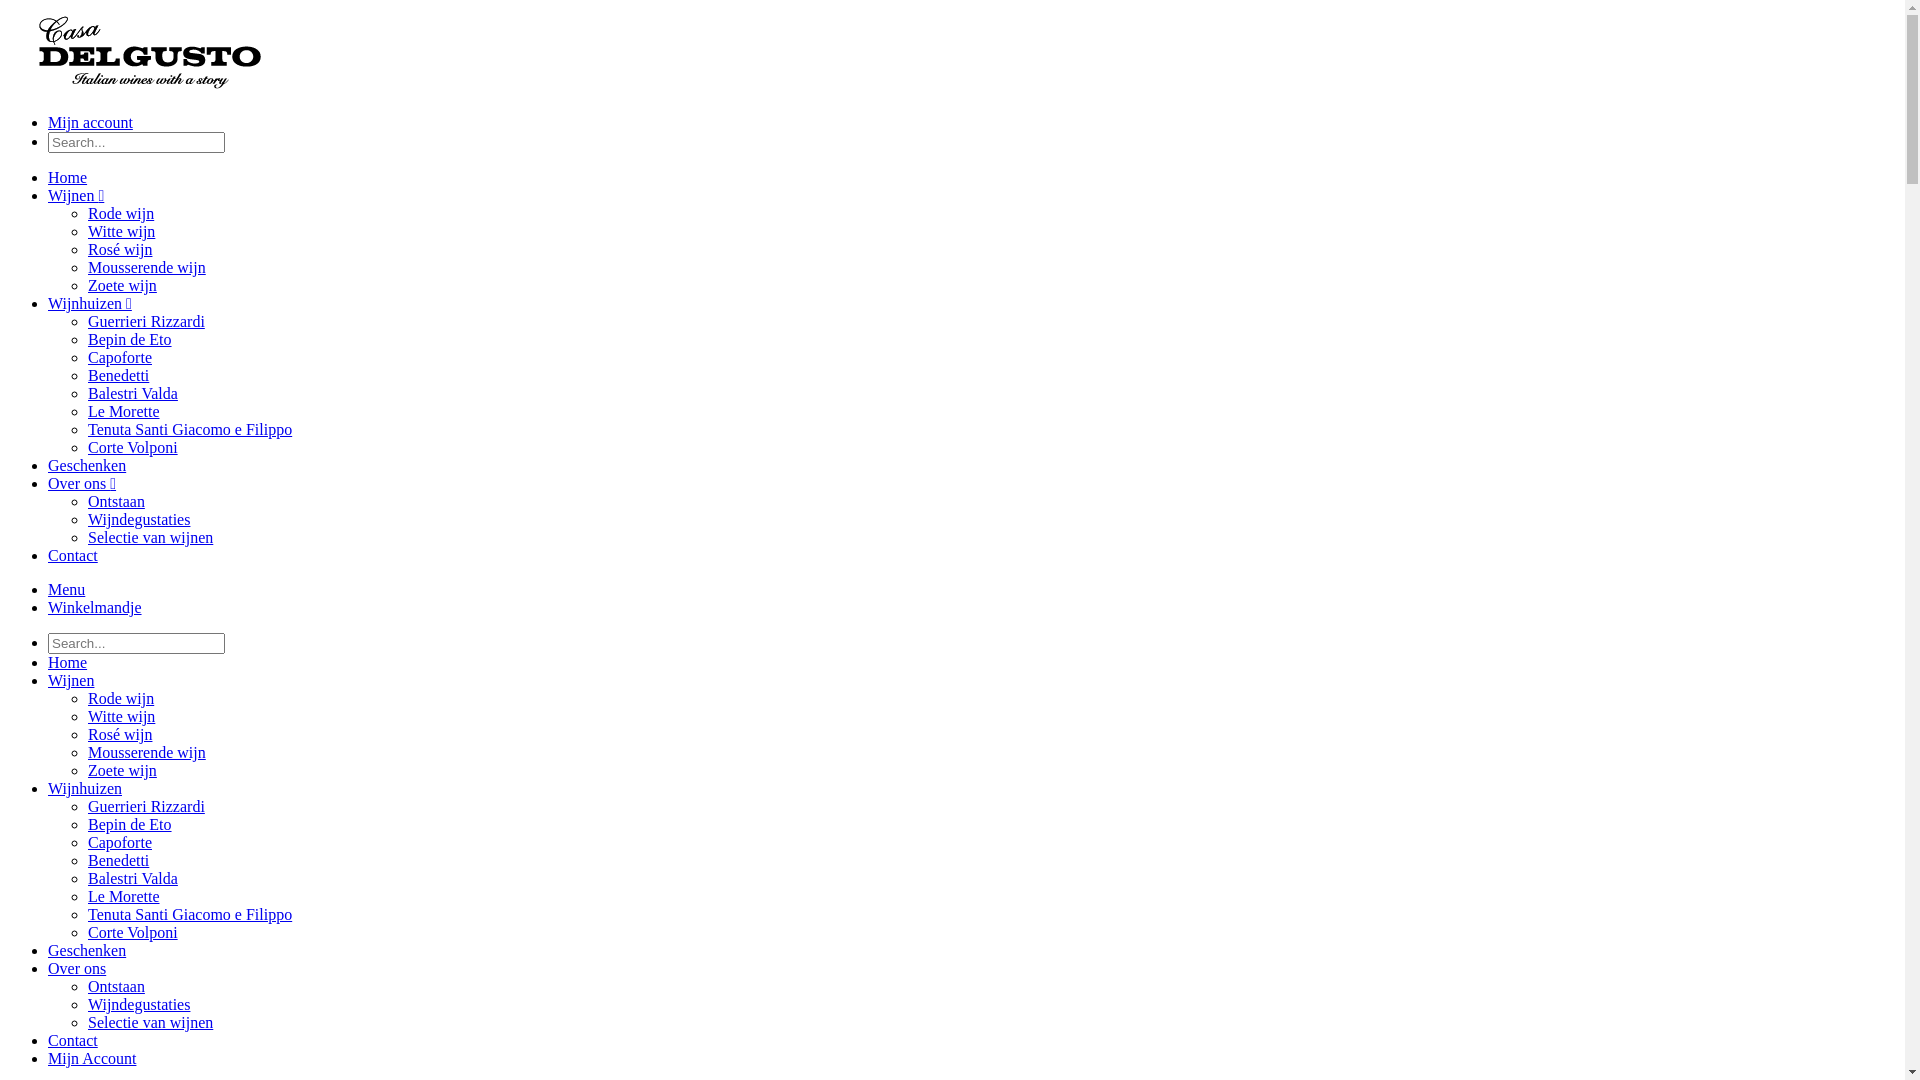 This screenshot has height=1080, width=1920. I want to click on Rode wijn, so click(121, 698).